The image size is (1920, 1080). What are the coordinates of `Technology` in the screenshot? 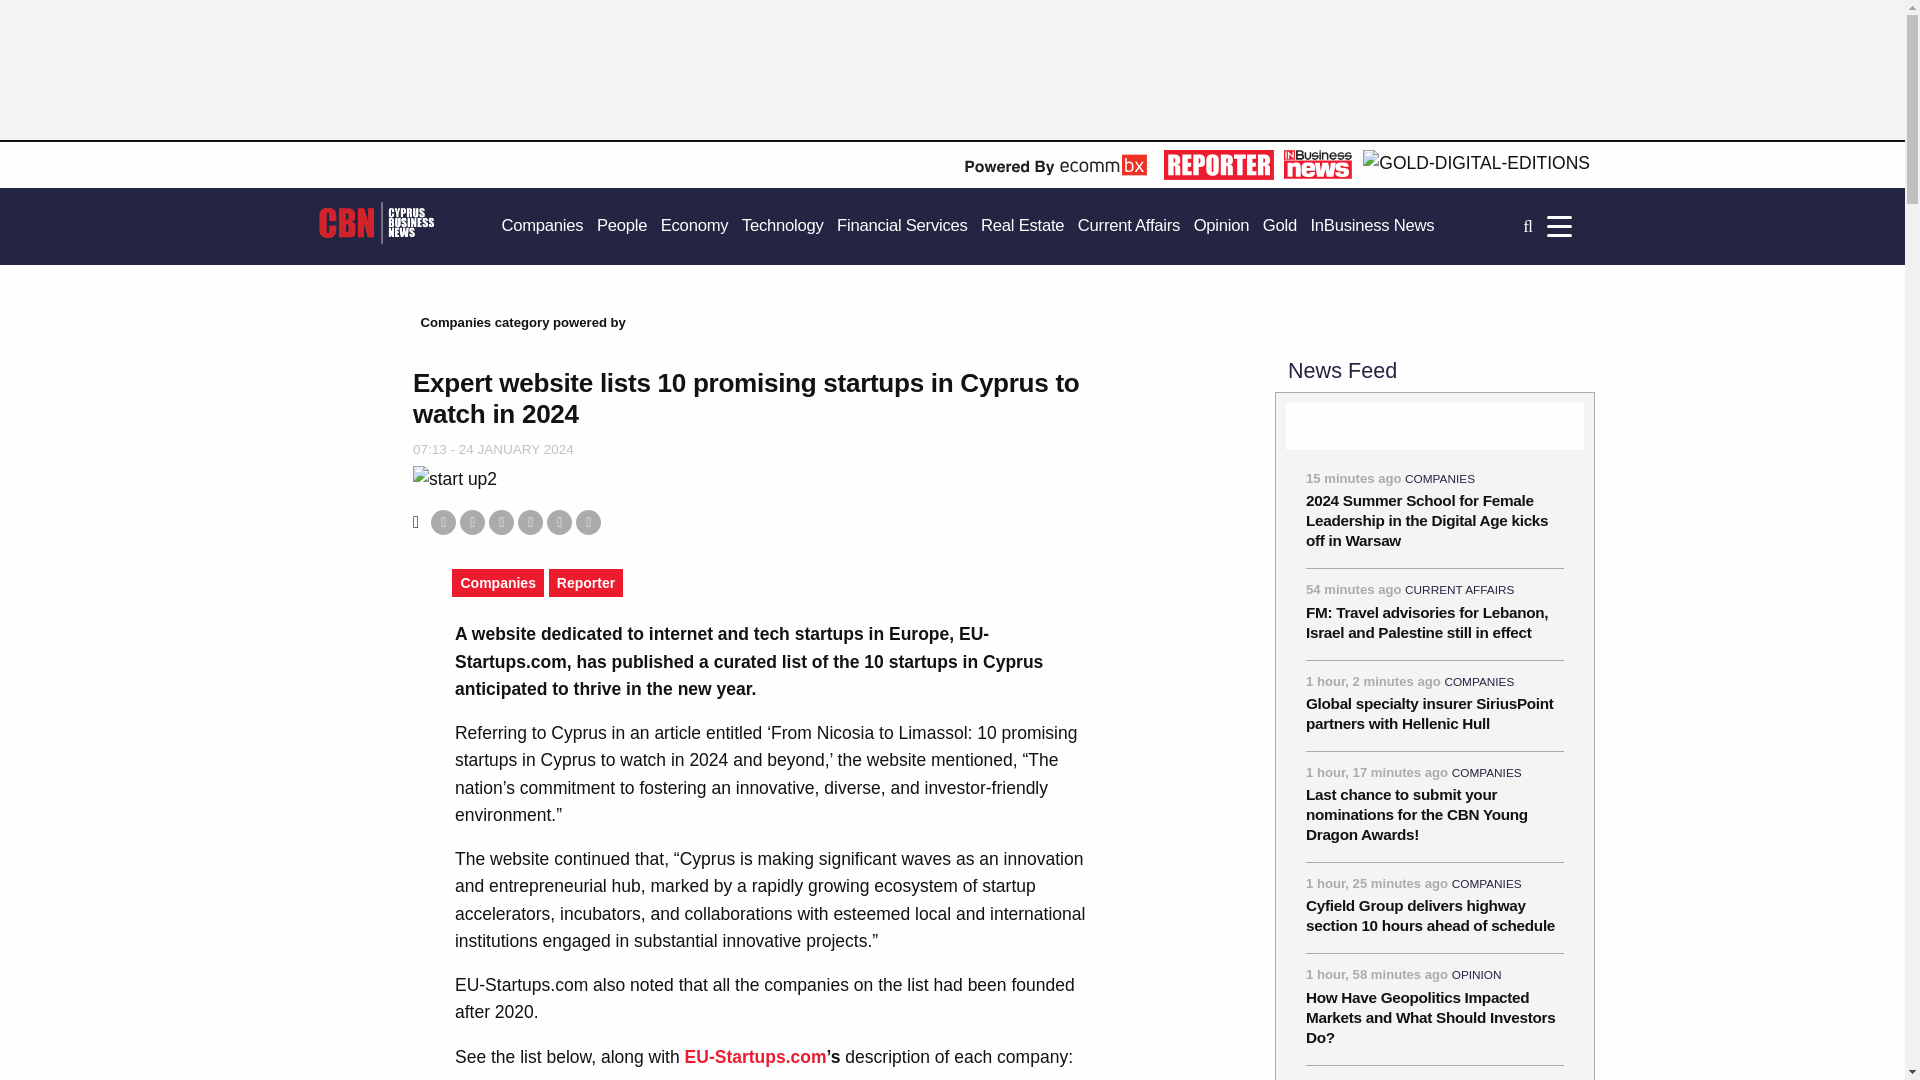 It's located at (782, 226).